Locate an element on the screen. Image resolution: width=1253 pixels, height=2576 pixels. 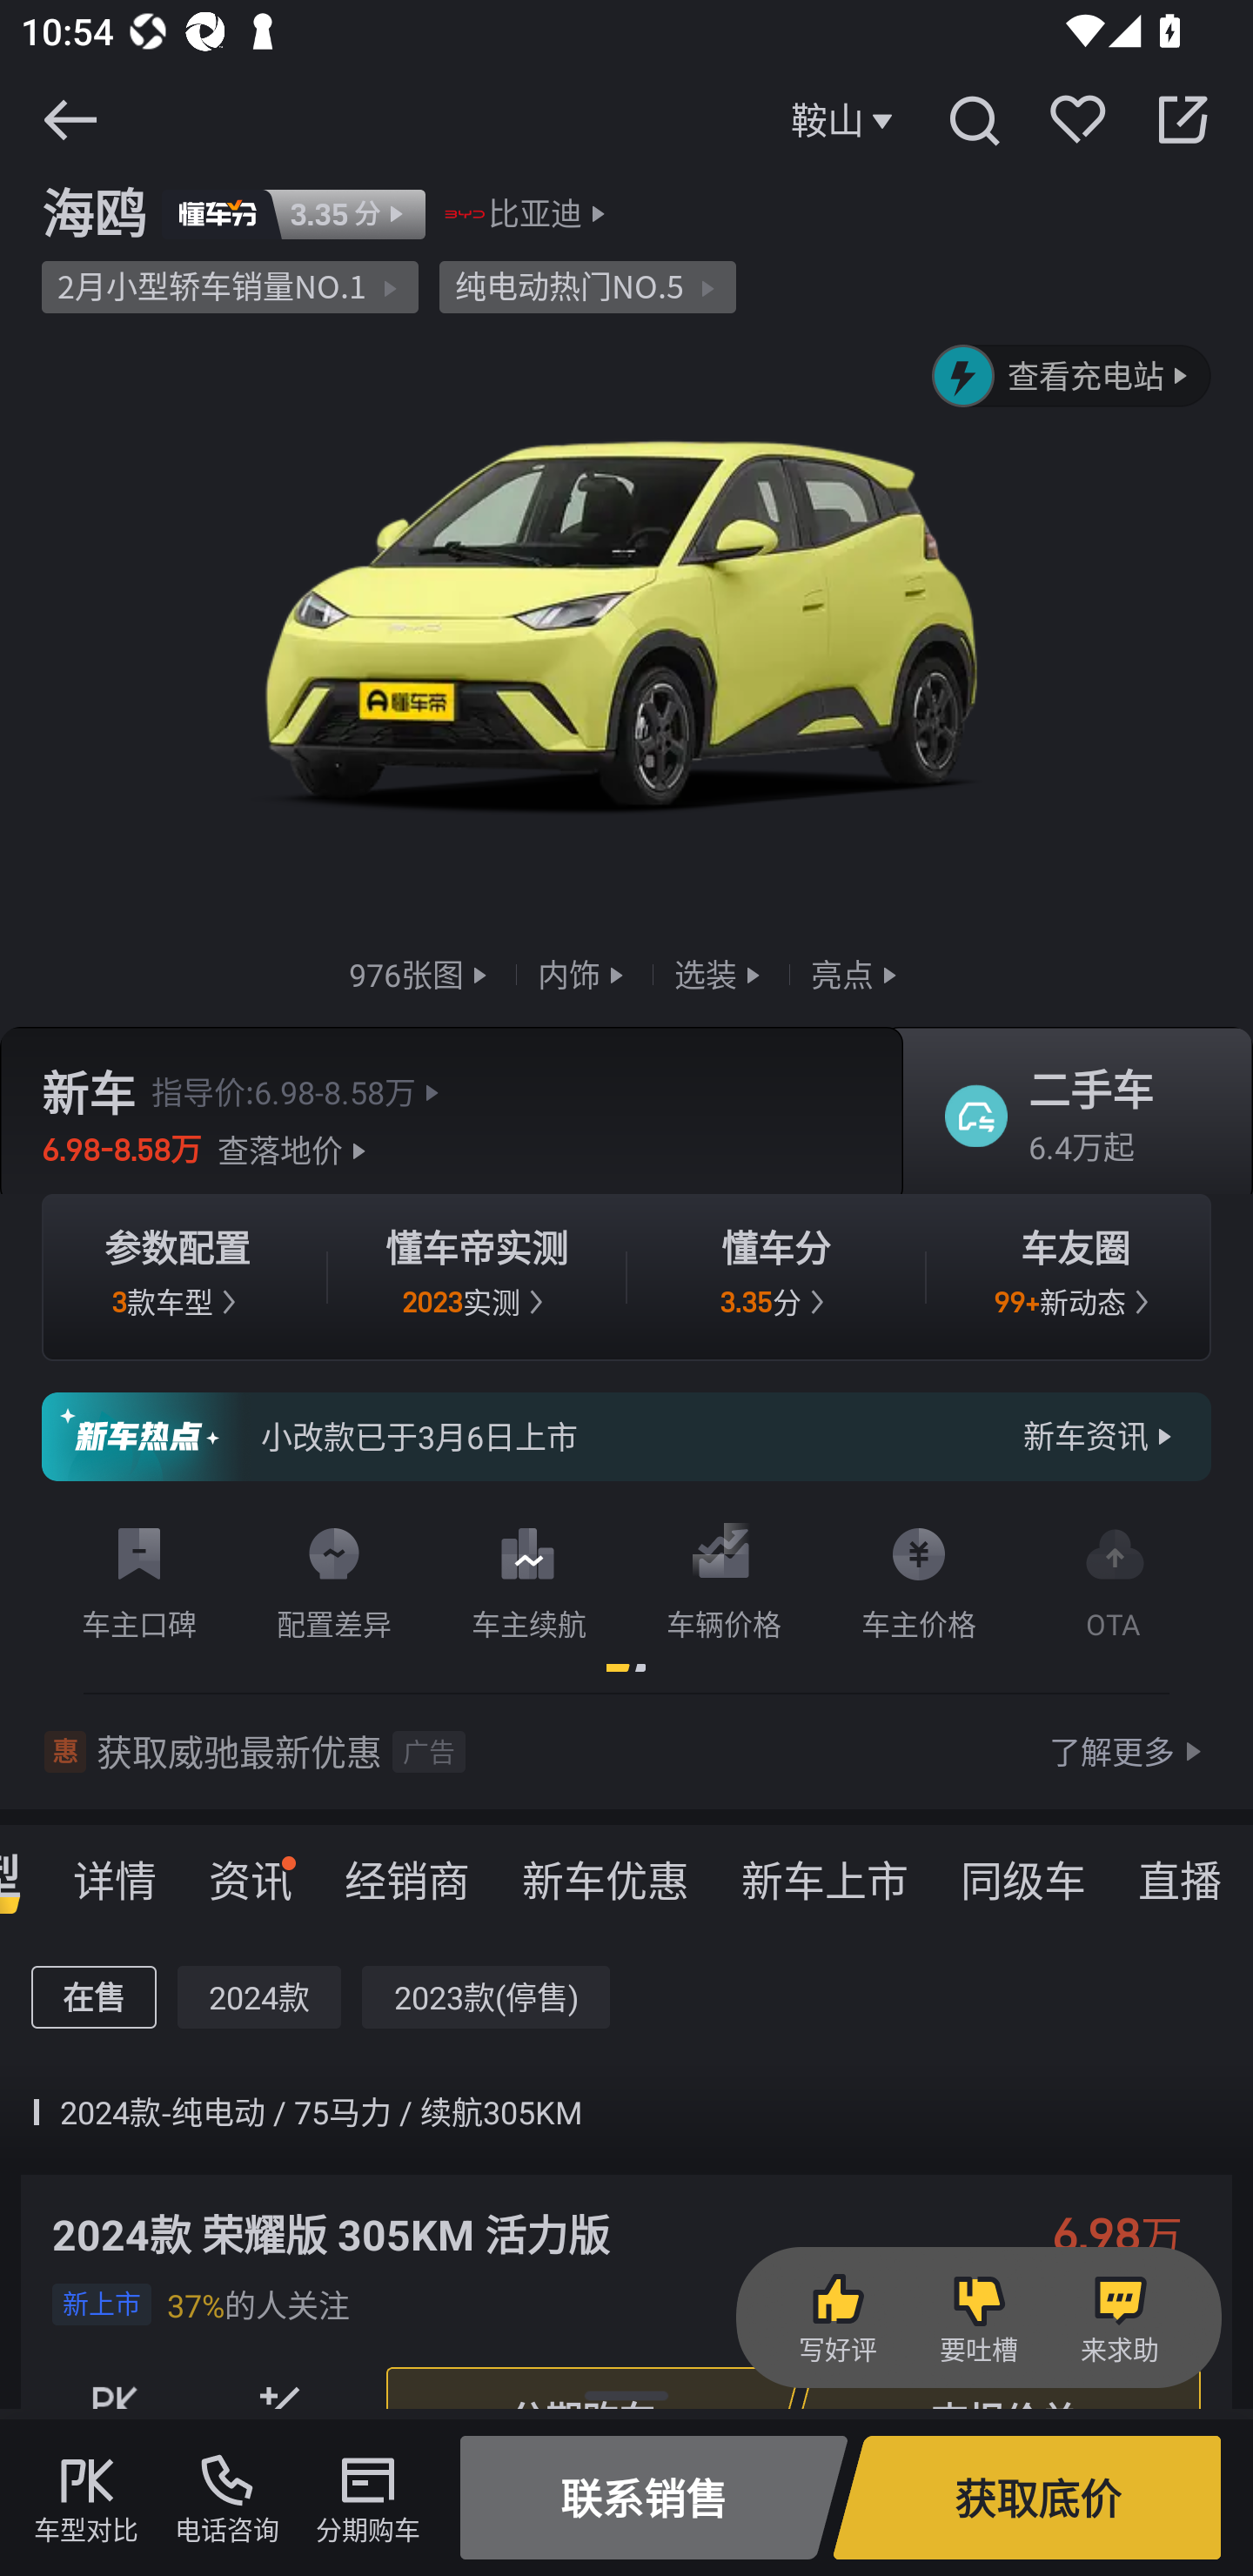
内饰 is located at coordinates (584, 973).